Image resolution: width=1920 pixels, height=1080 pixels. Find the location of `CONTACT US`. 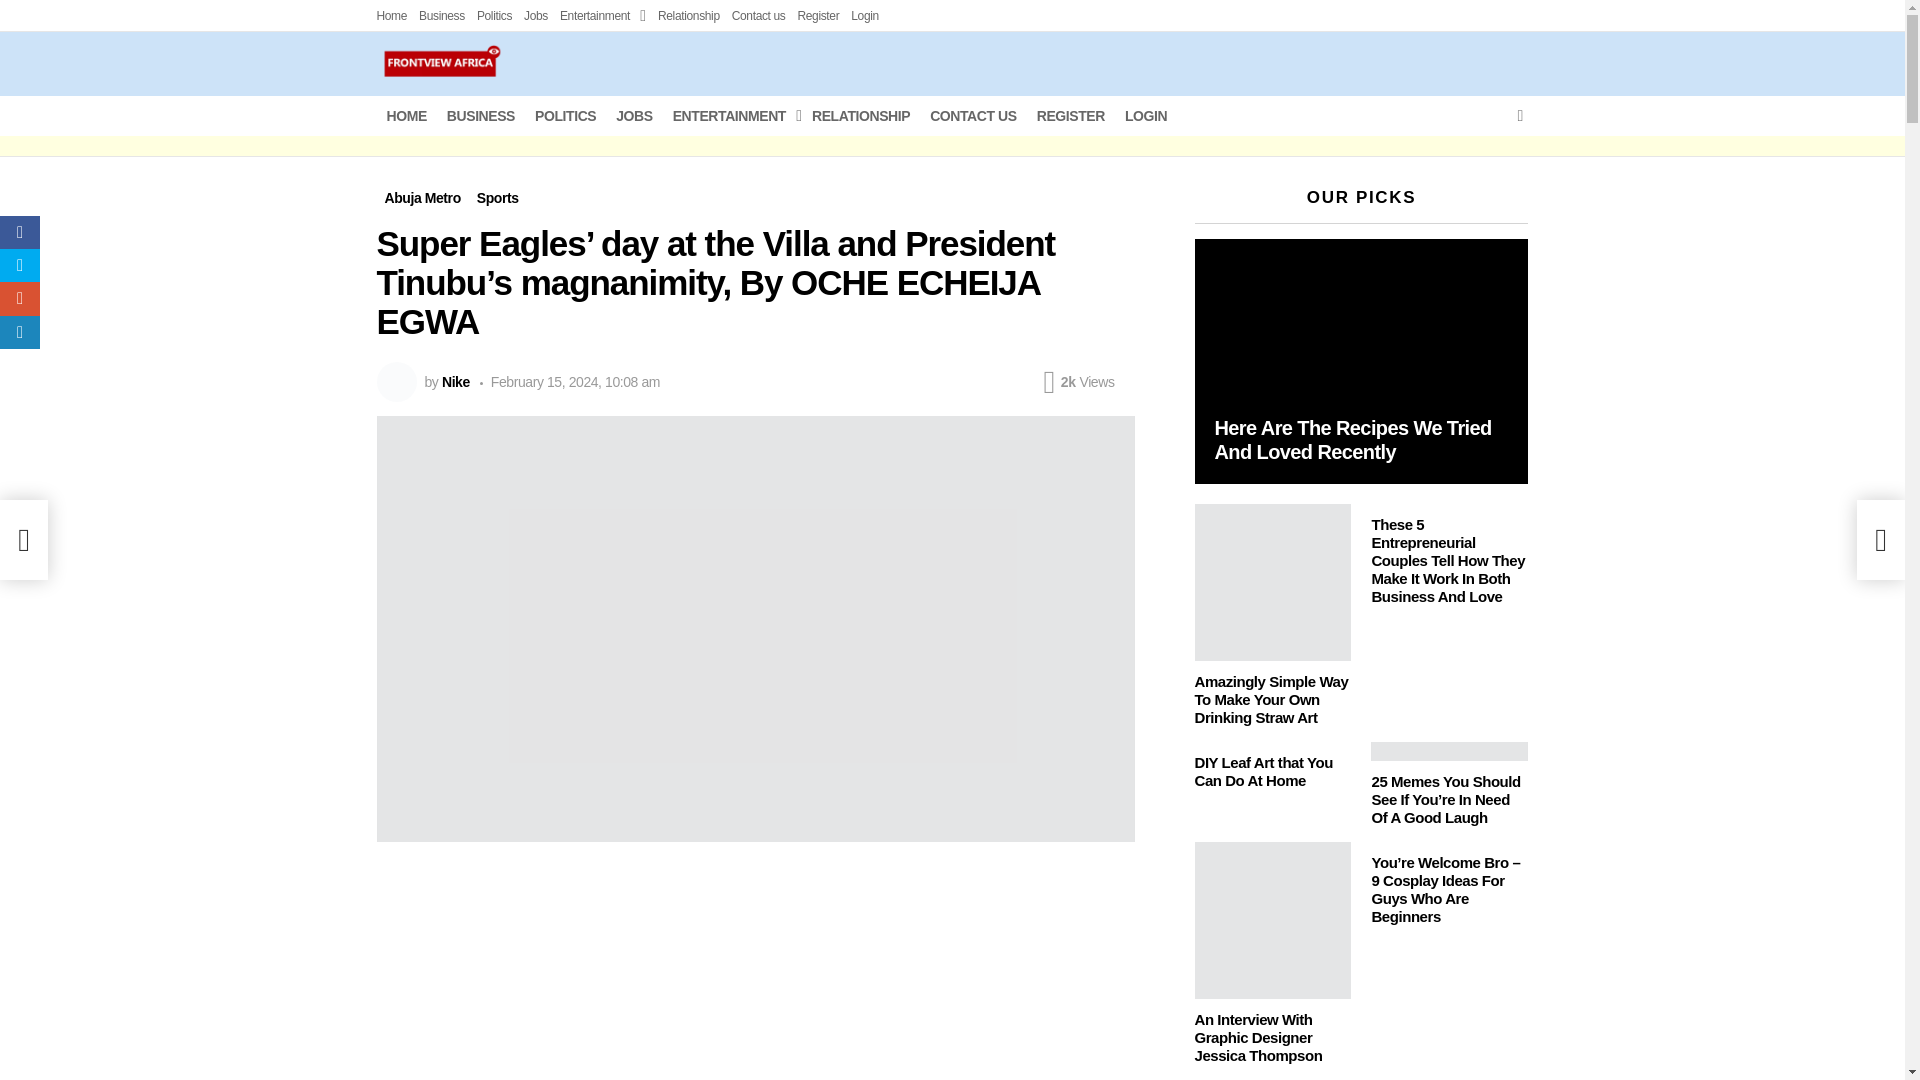

CONTACT US is located at coordinates (973, 116).